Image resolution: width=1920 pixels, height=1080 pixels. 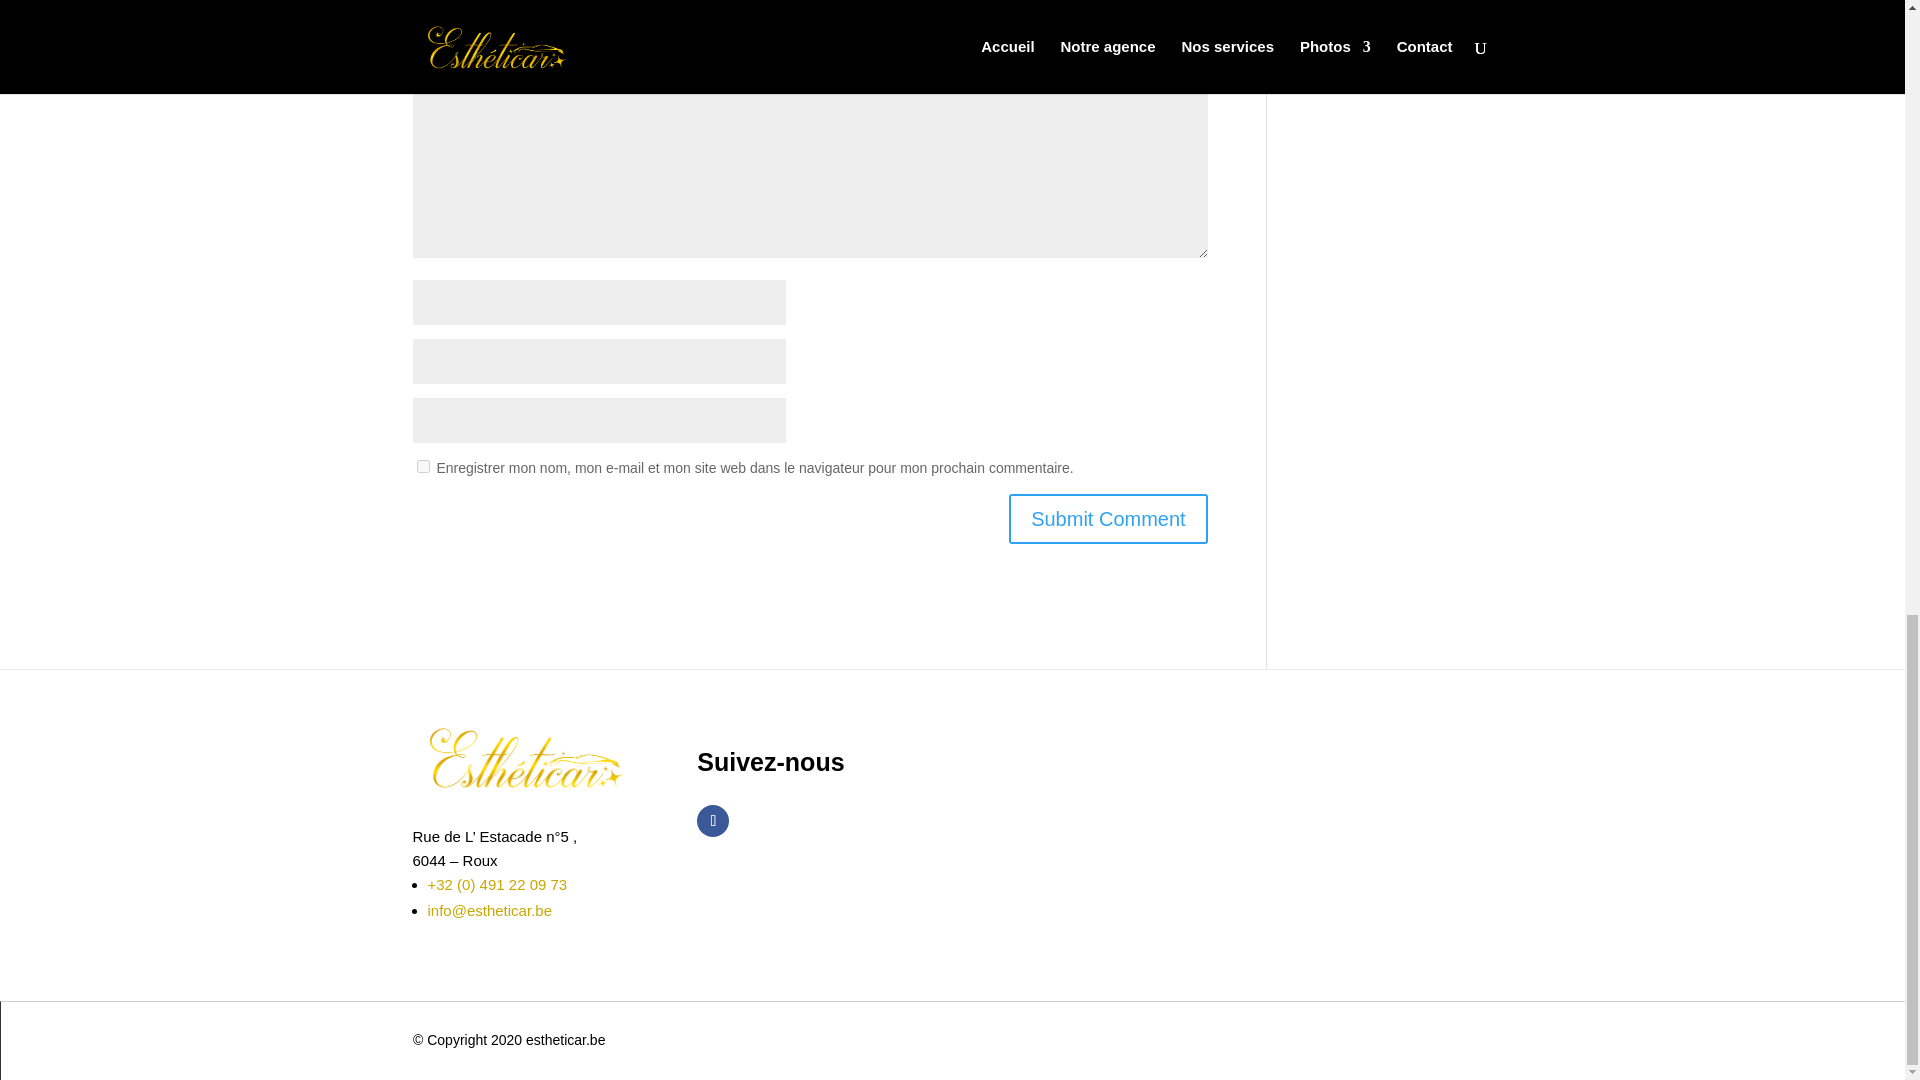 I want to click on estheti-will-p, so click(x=524, y=756).